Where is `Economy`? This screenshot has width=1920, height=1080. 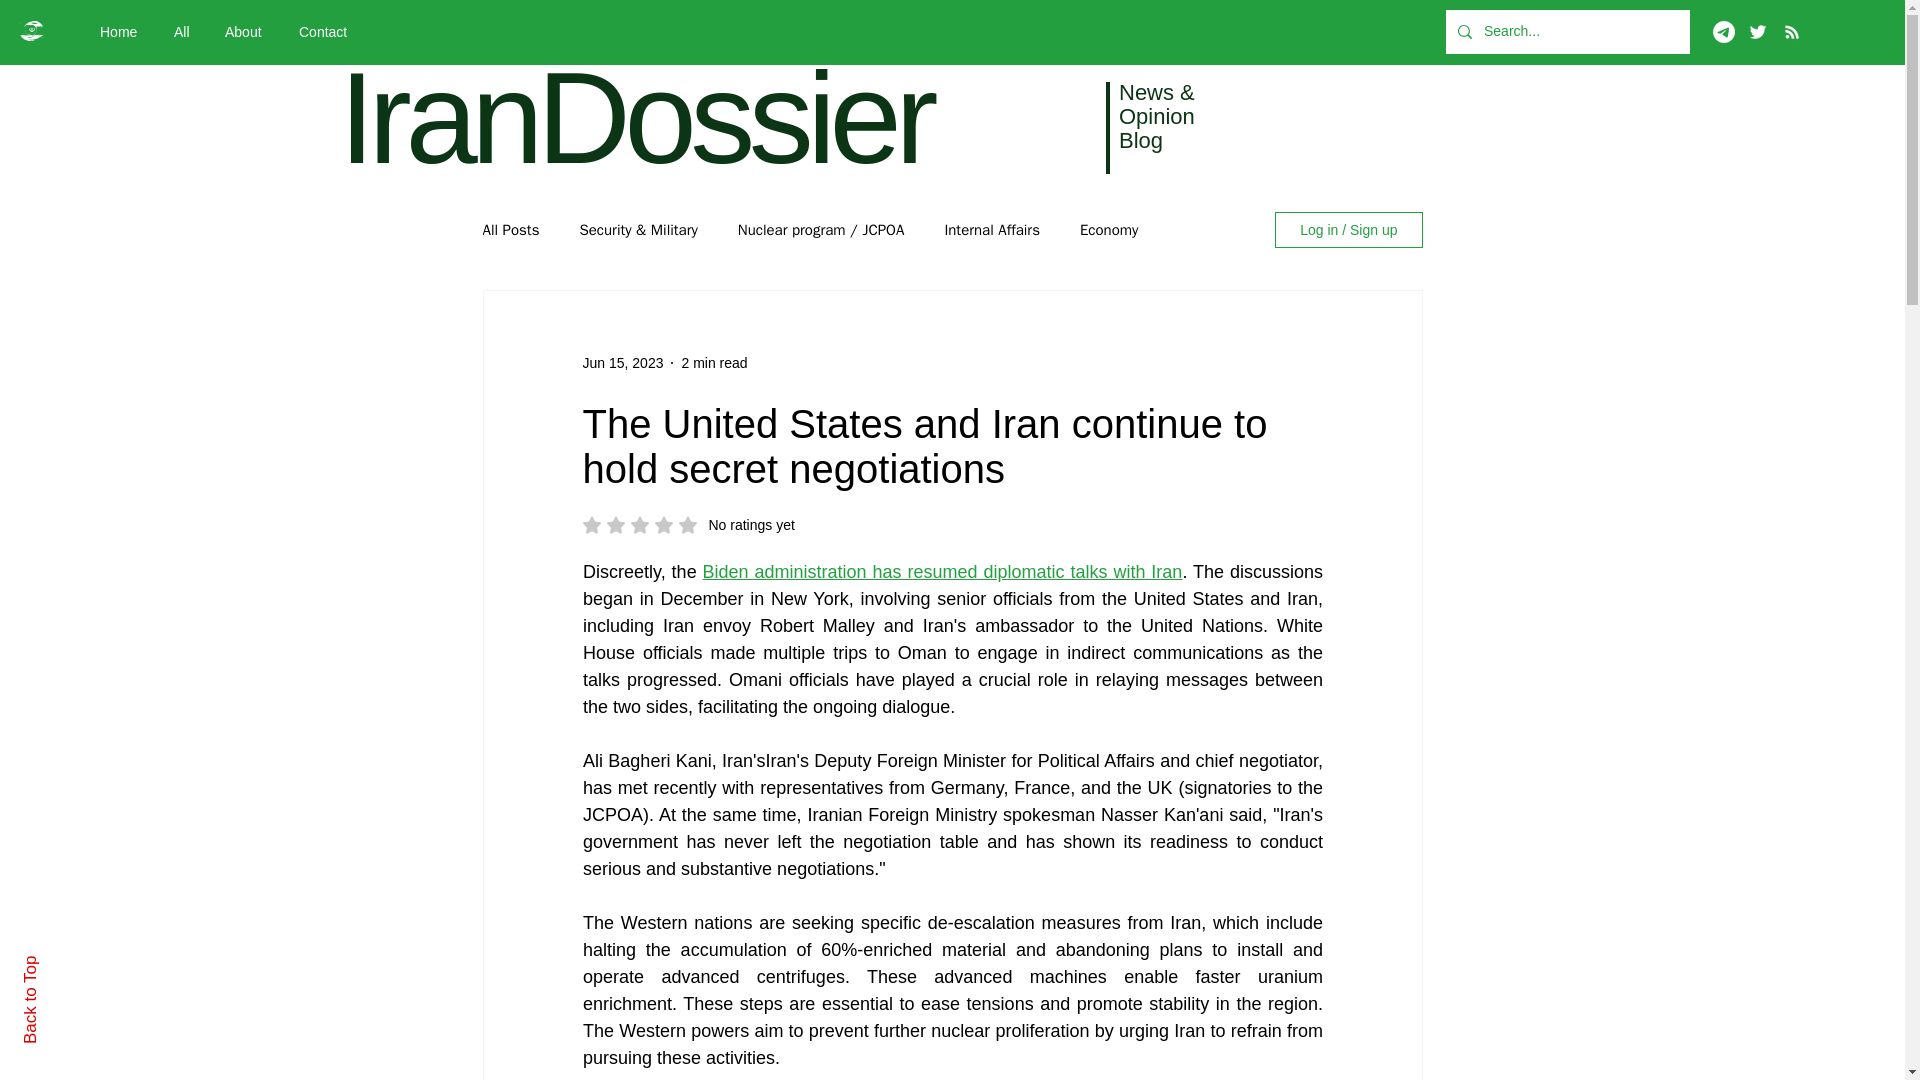 Economy is located at coordinates (1108, 229).